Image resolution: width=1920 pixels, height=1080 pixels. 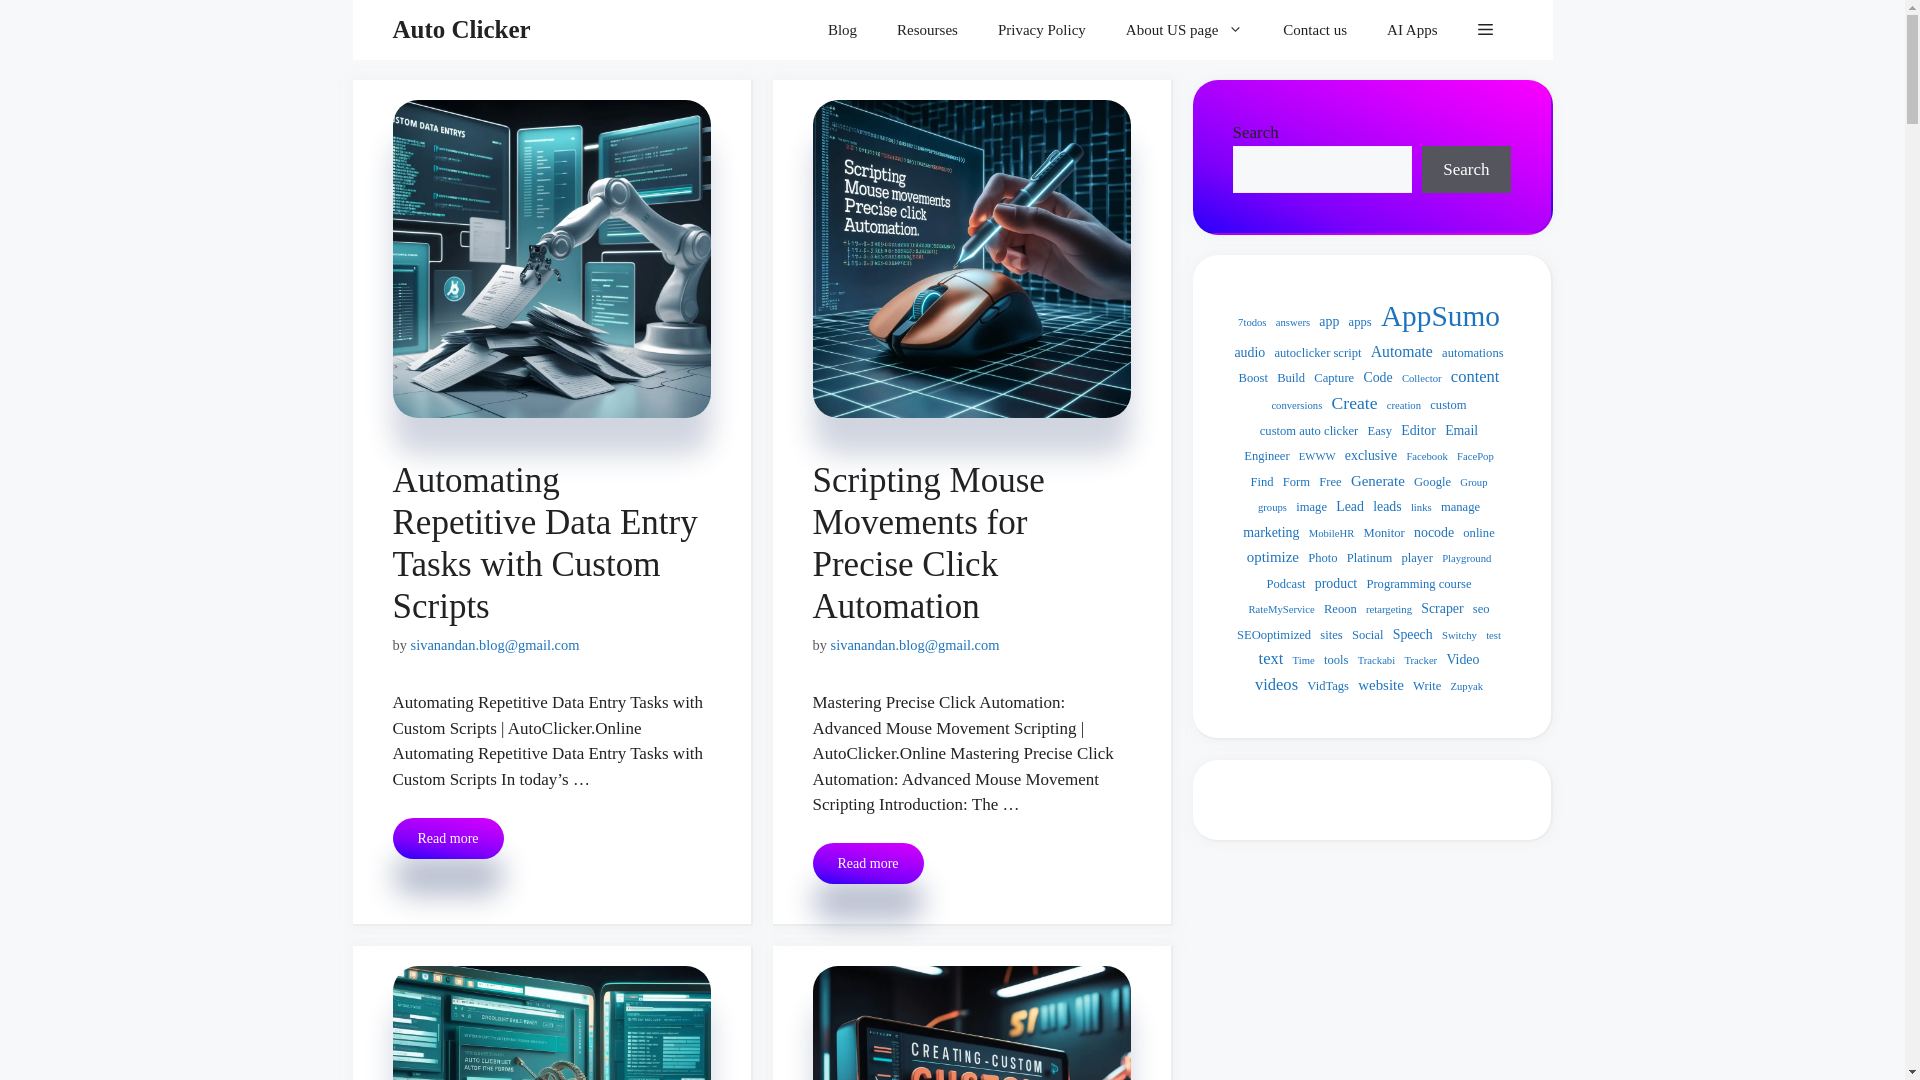 I want to click on Auto Clicker, so click(x=460, y=30).